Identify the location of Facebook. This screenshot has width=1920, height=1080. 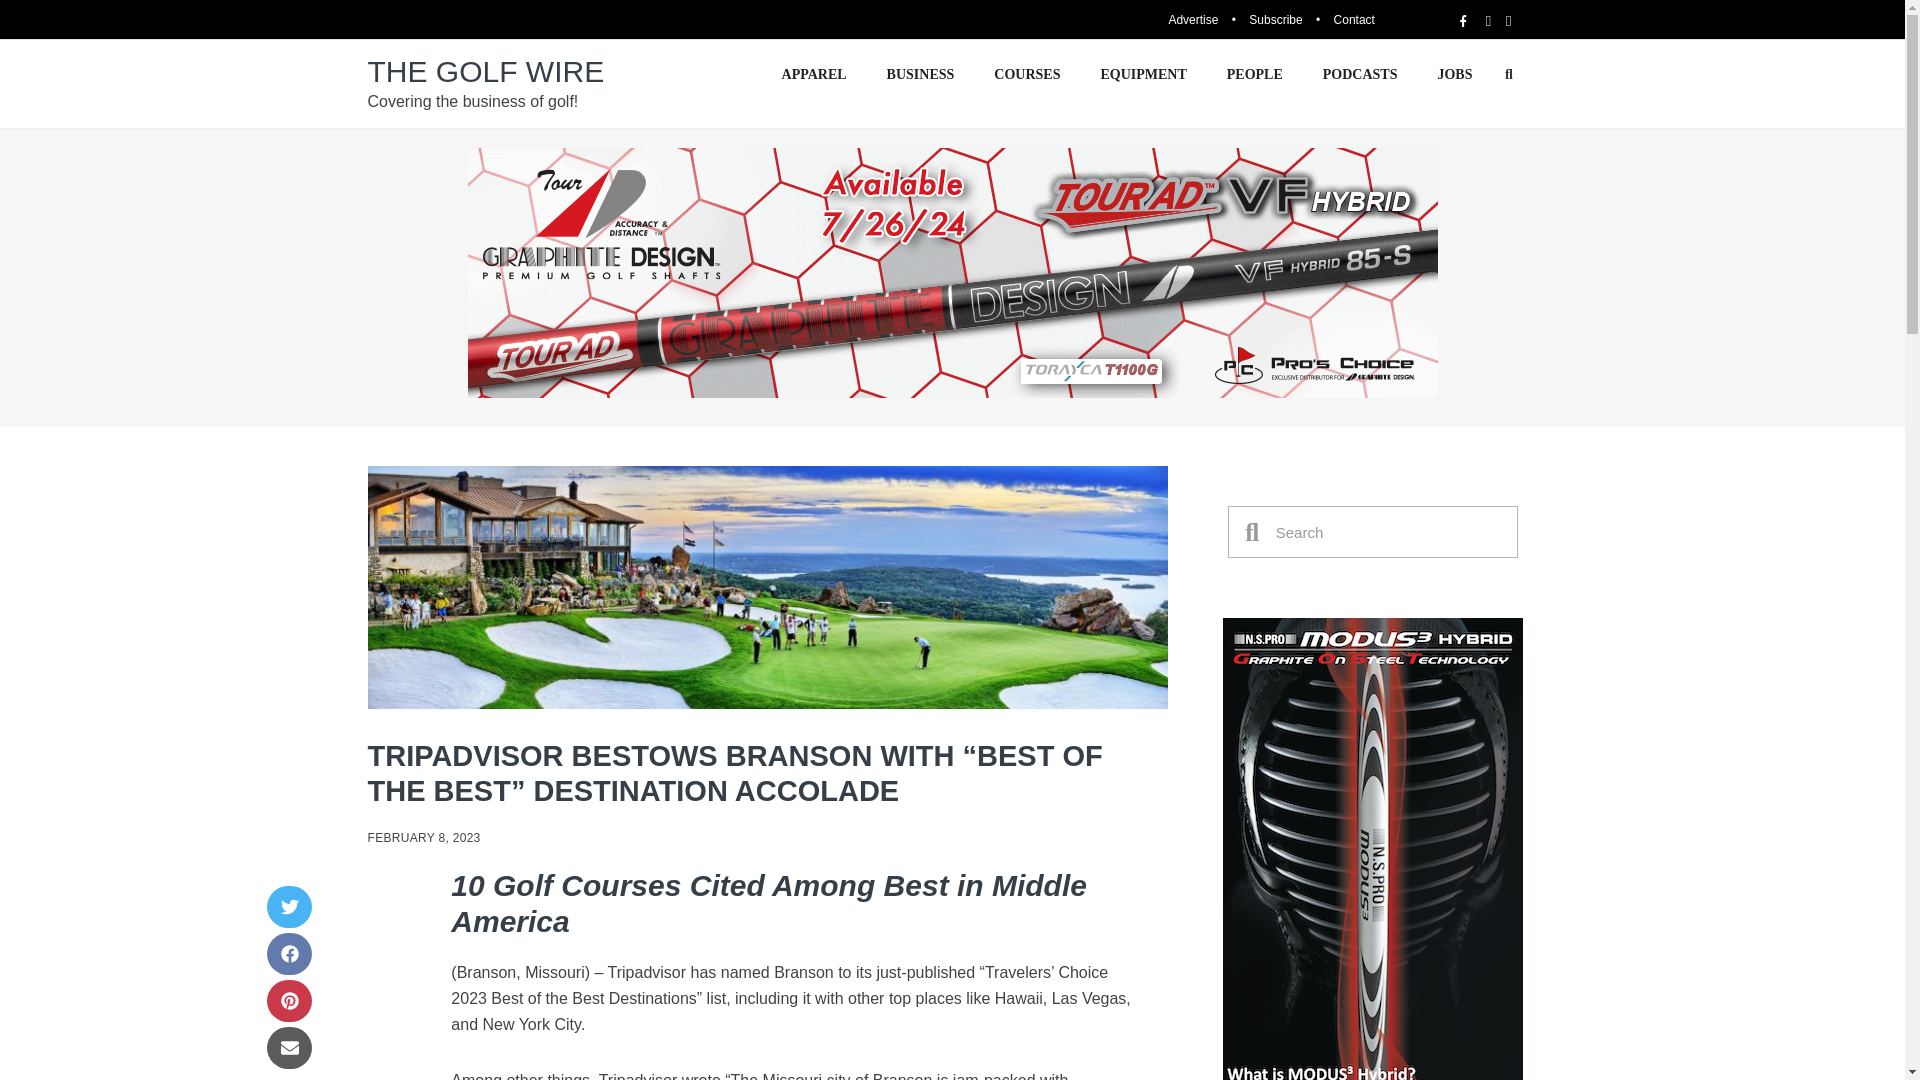
(288, 954).